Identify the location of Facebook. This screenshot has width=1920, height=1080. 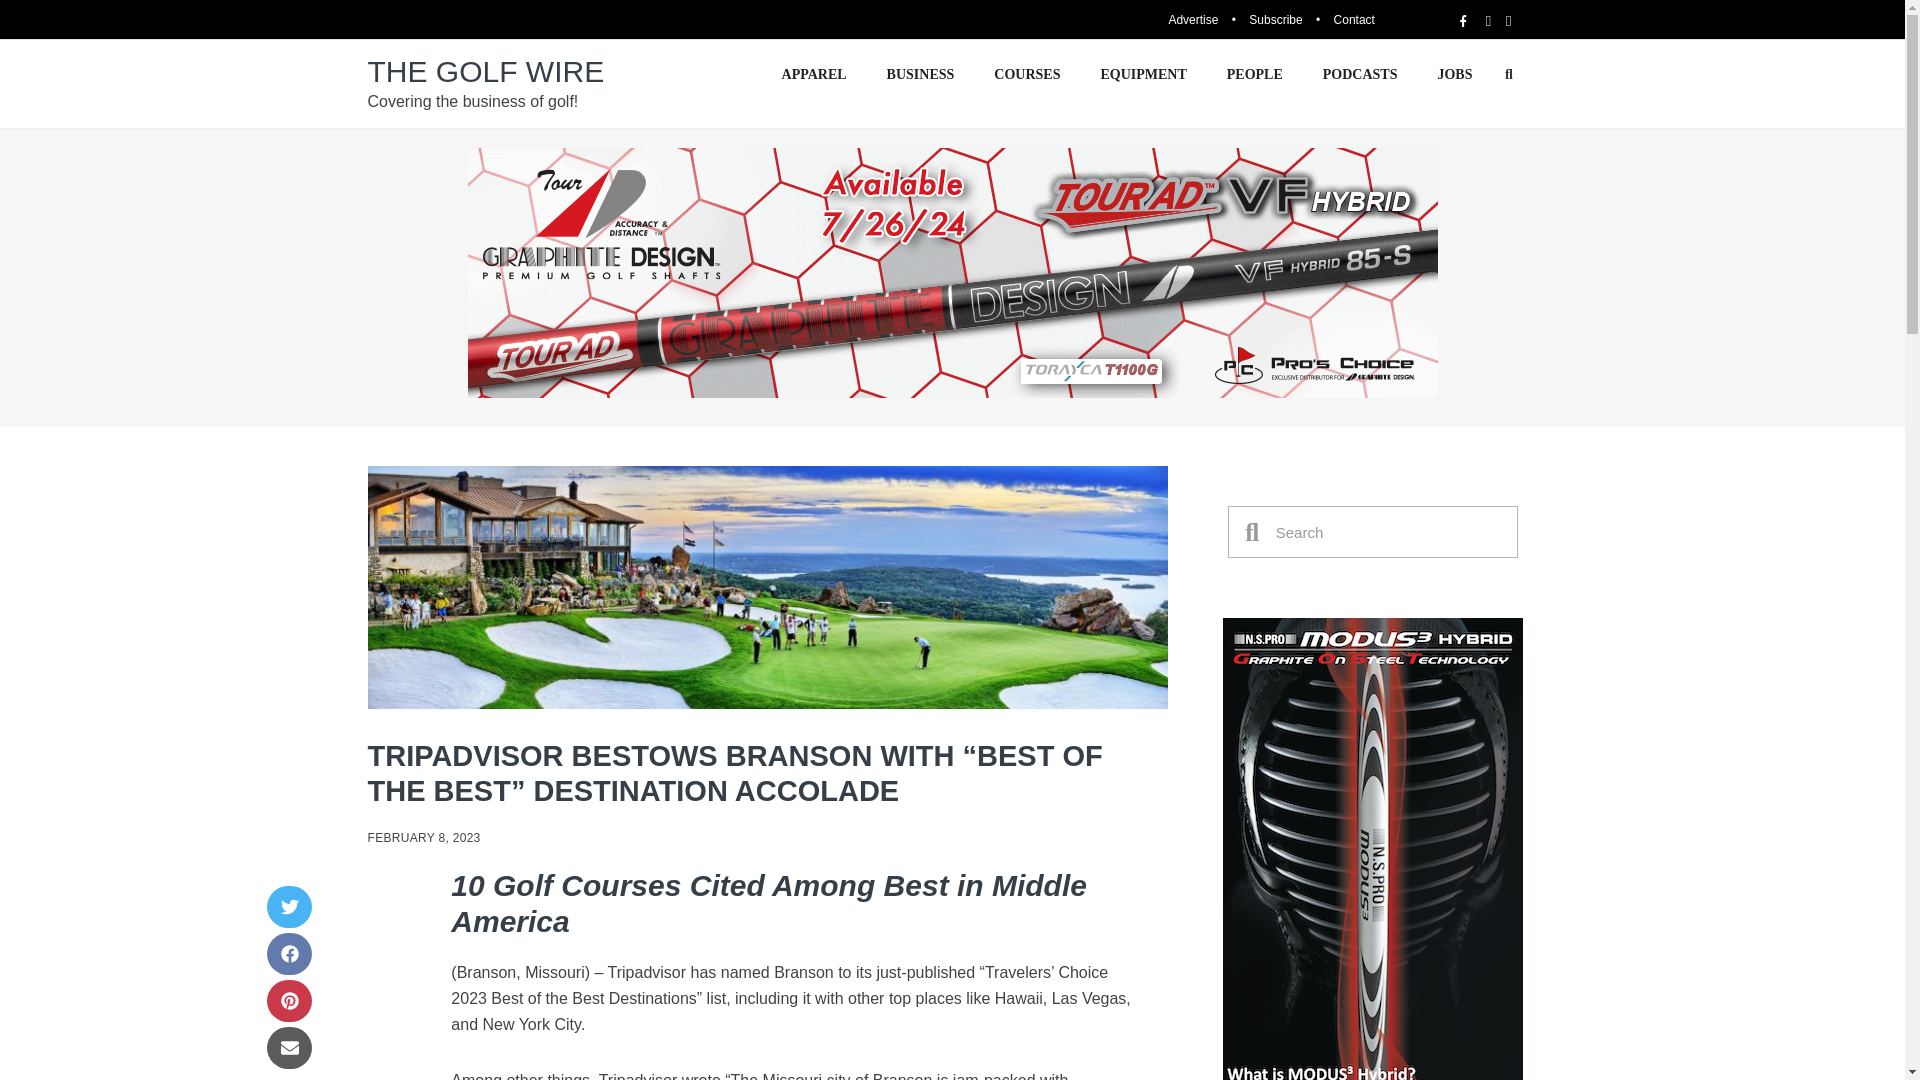
(288, 954).